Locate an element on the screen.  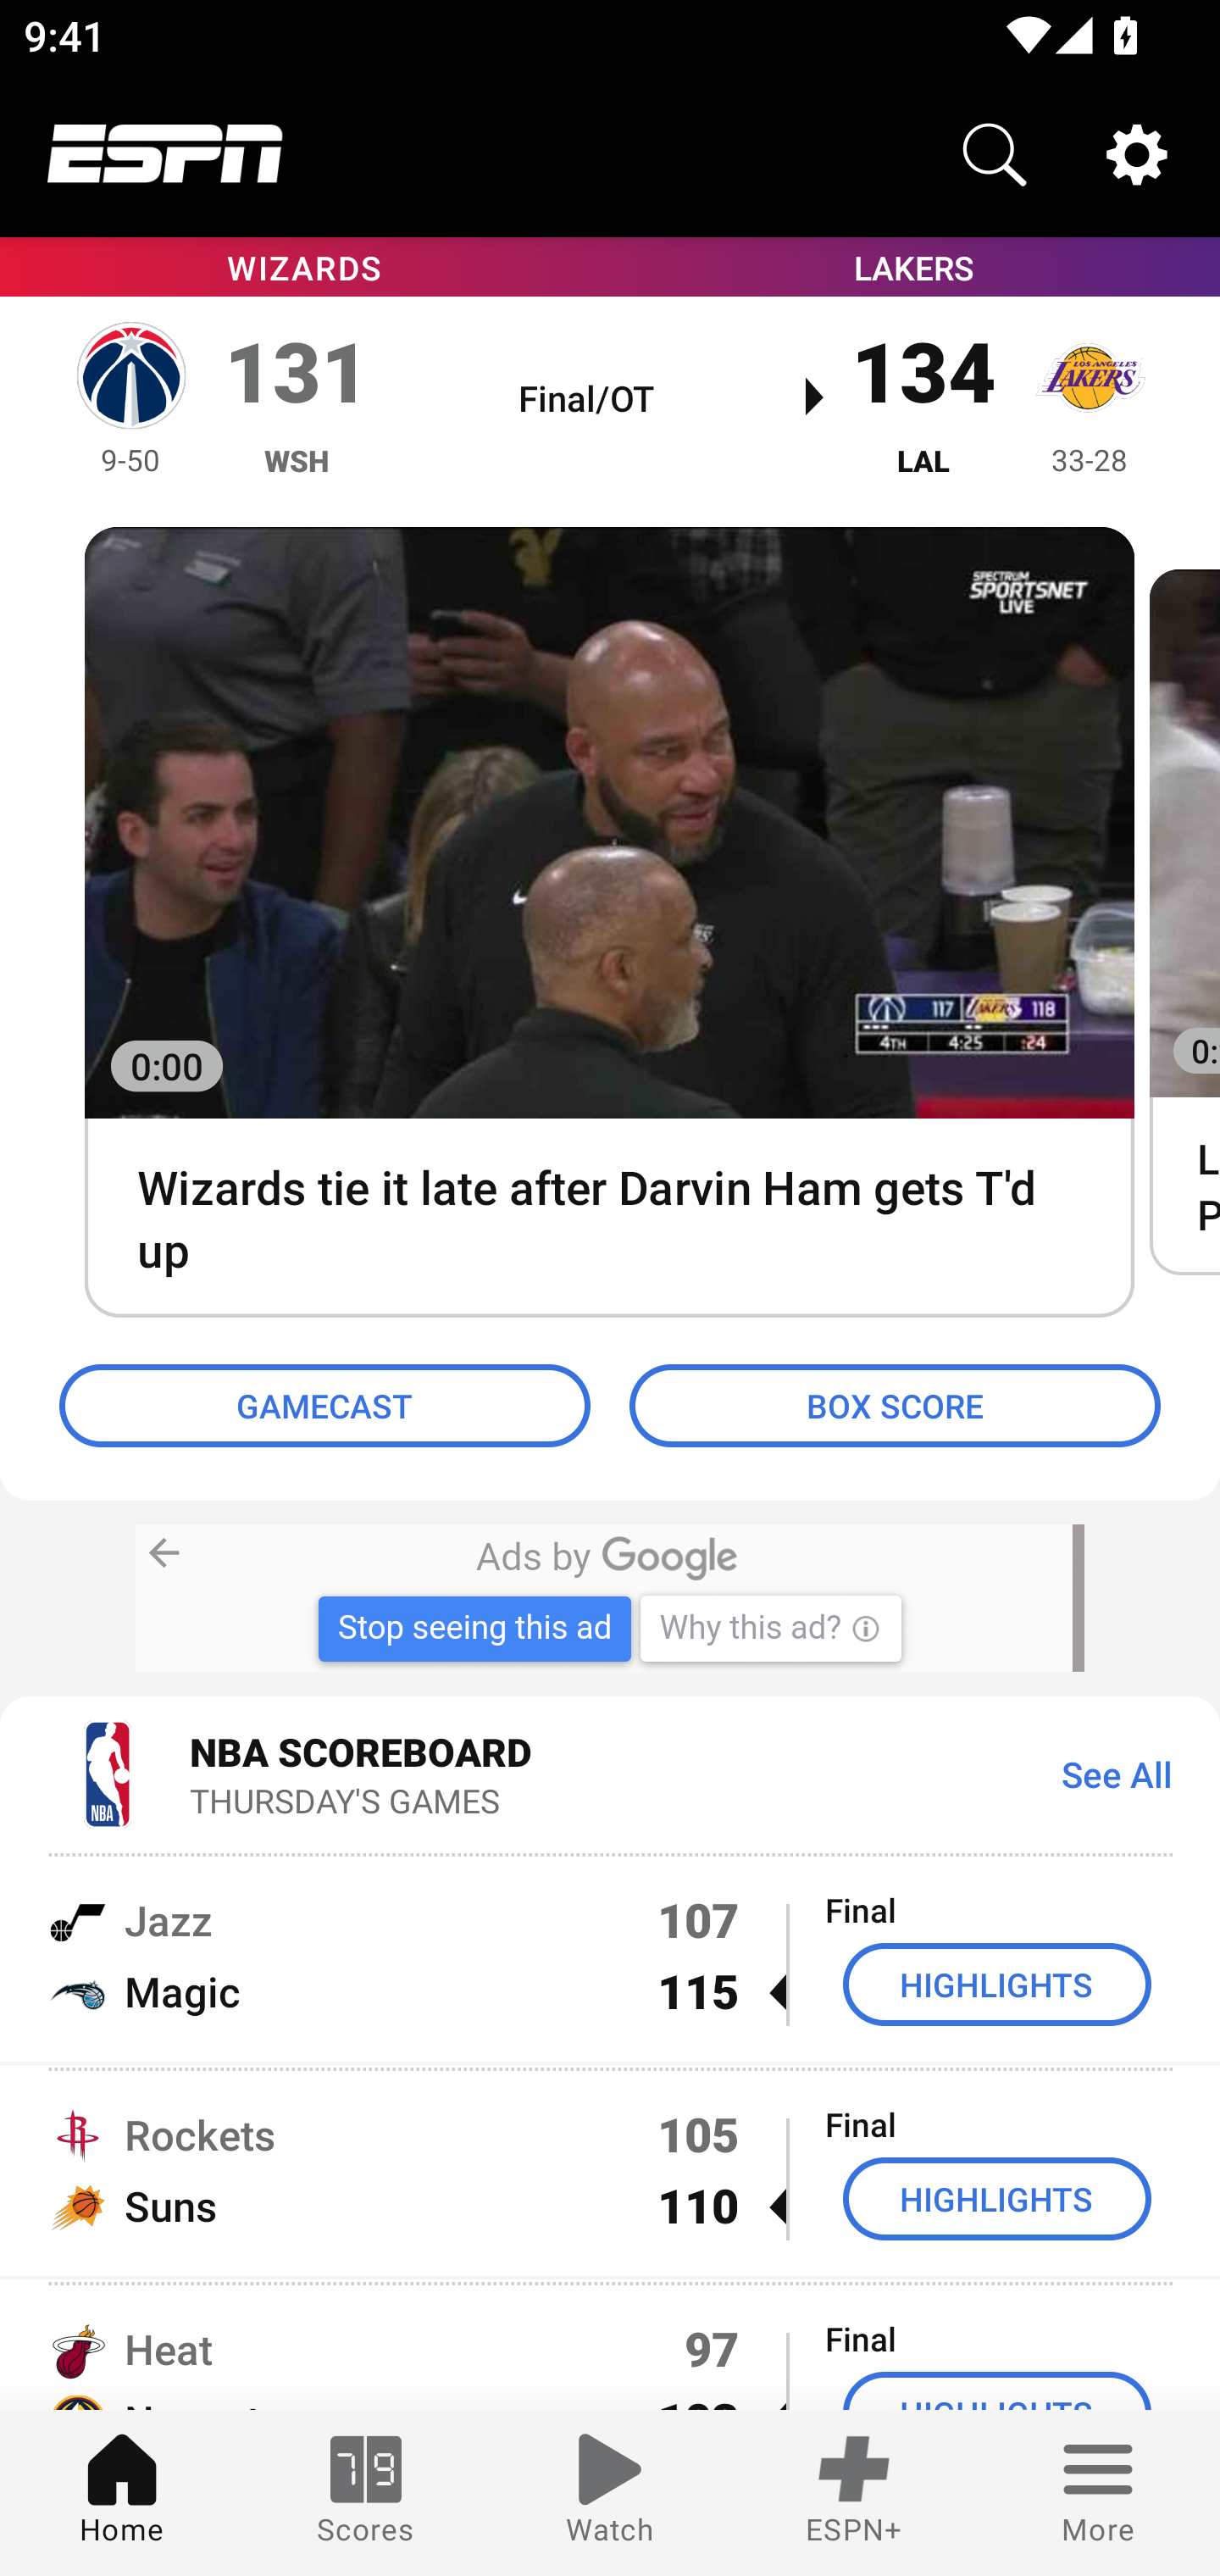
HIGHLIGHTS is located at coordinates (997, 1985).